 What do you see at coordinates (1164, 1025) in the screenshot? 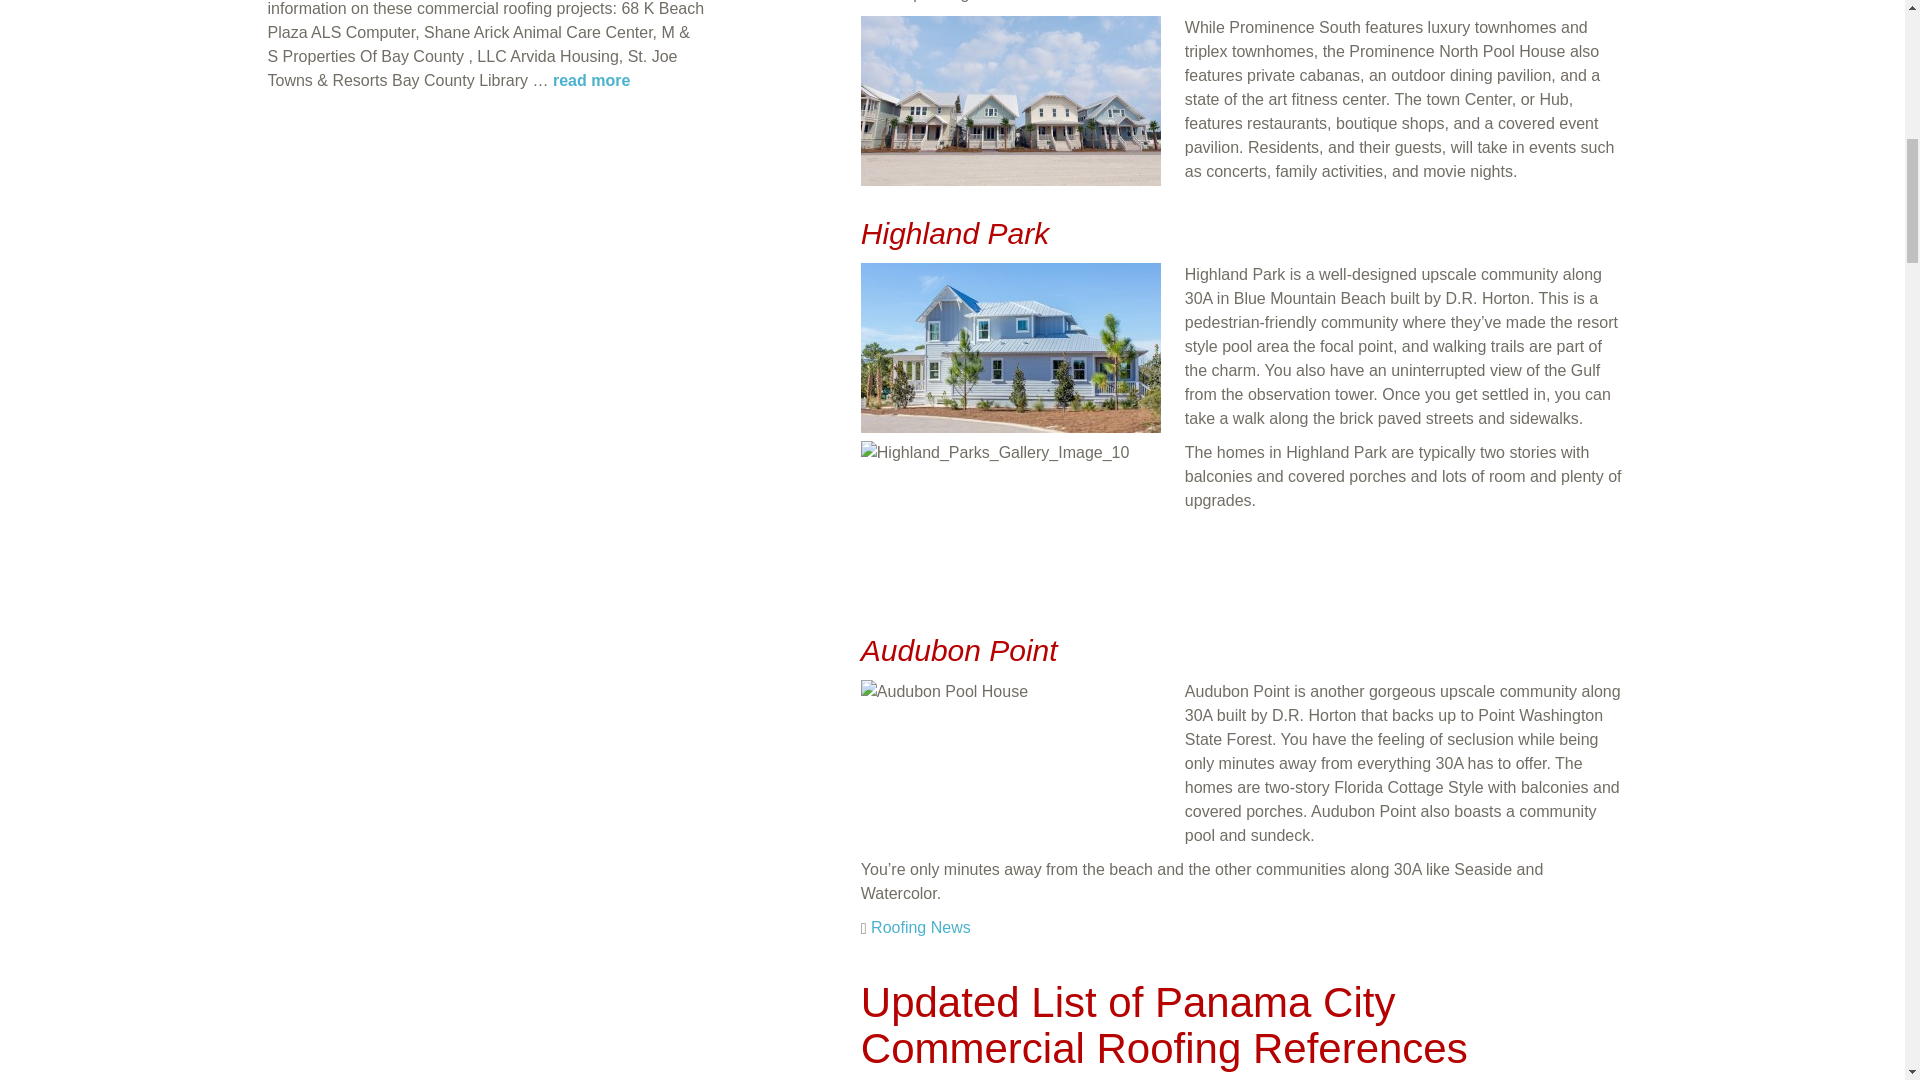
I see `Updated List of Panama City Commercial Roofing References` at bounding box center [1164, 1025].